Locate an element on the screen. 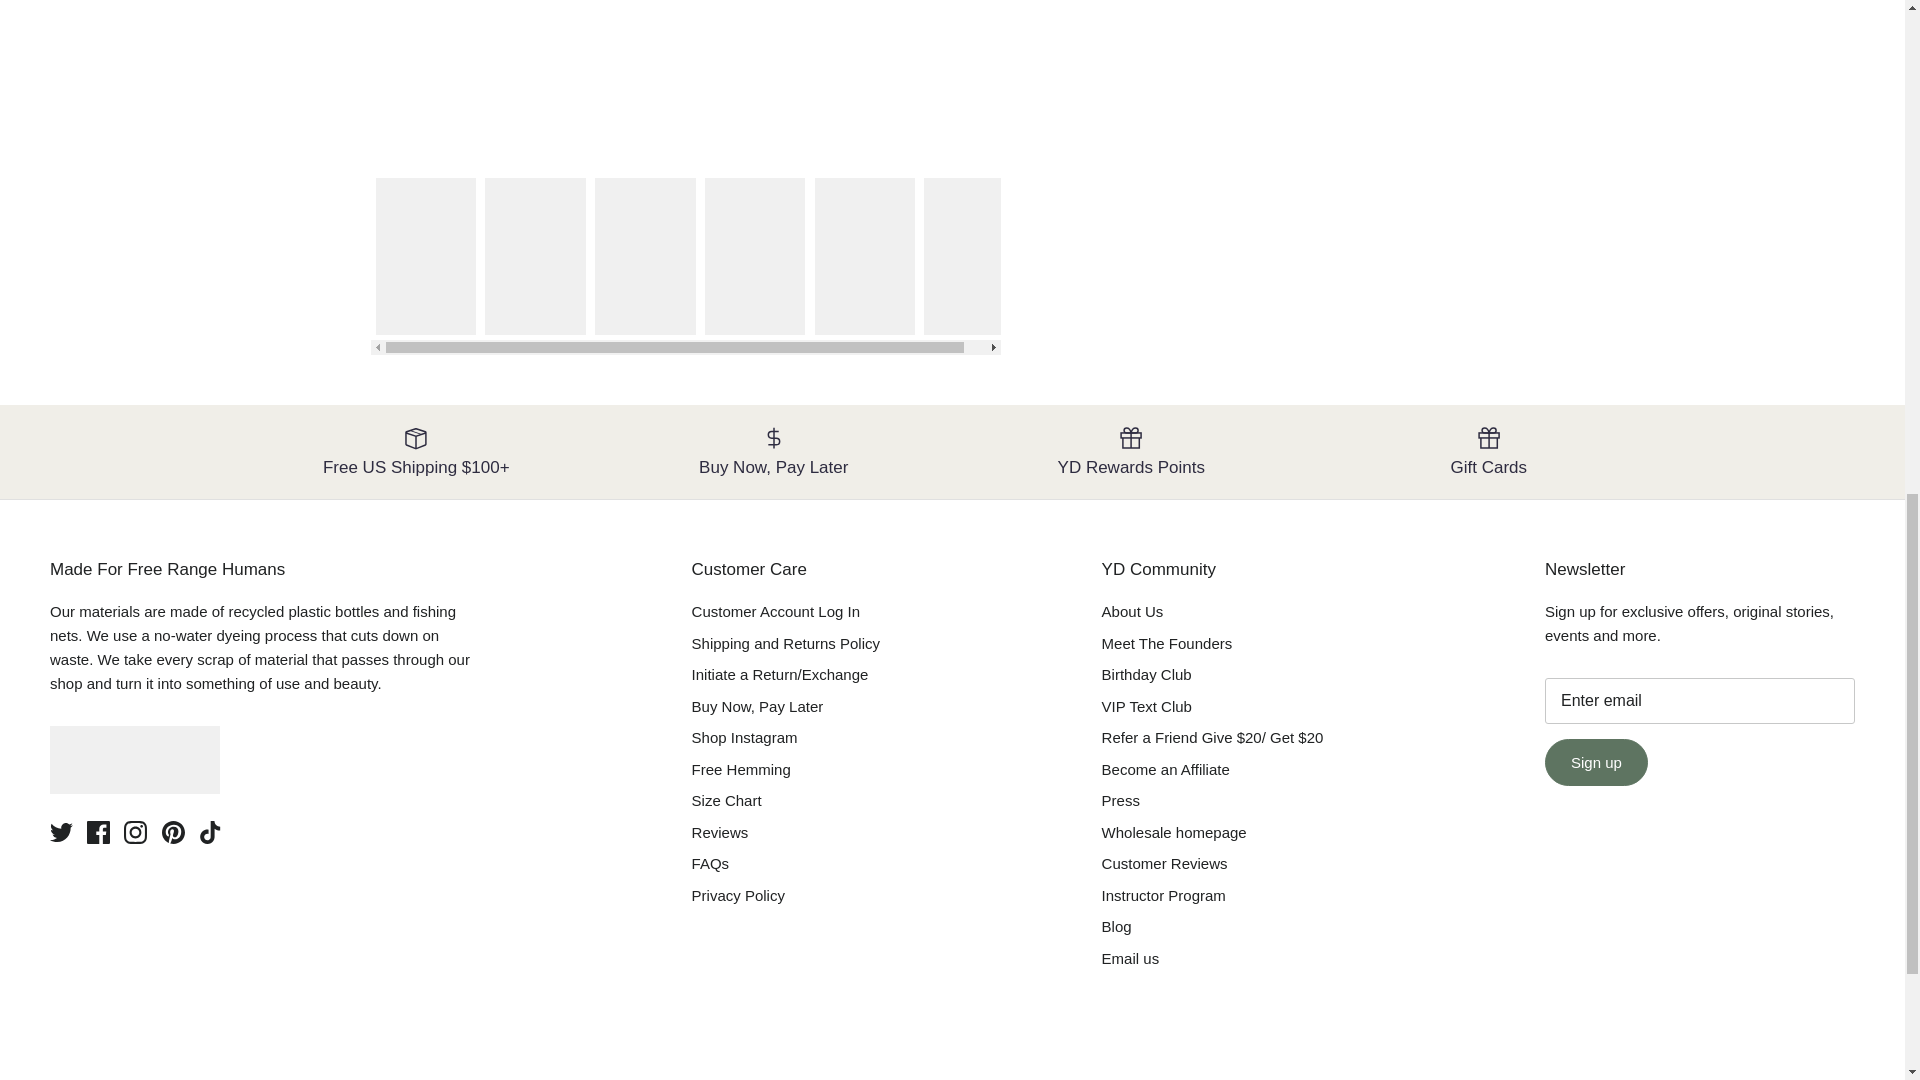  Pinterest is located at coordinates (172, 832).